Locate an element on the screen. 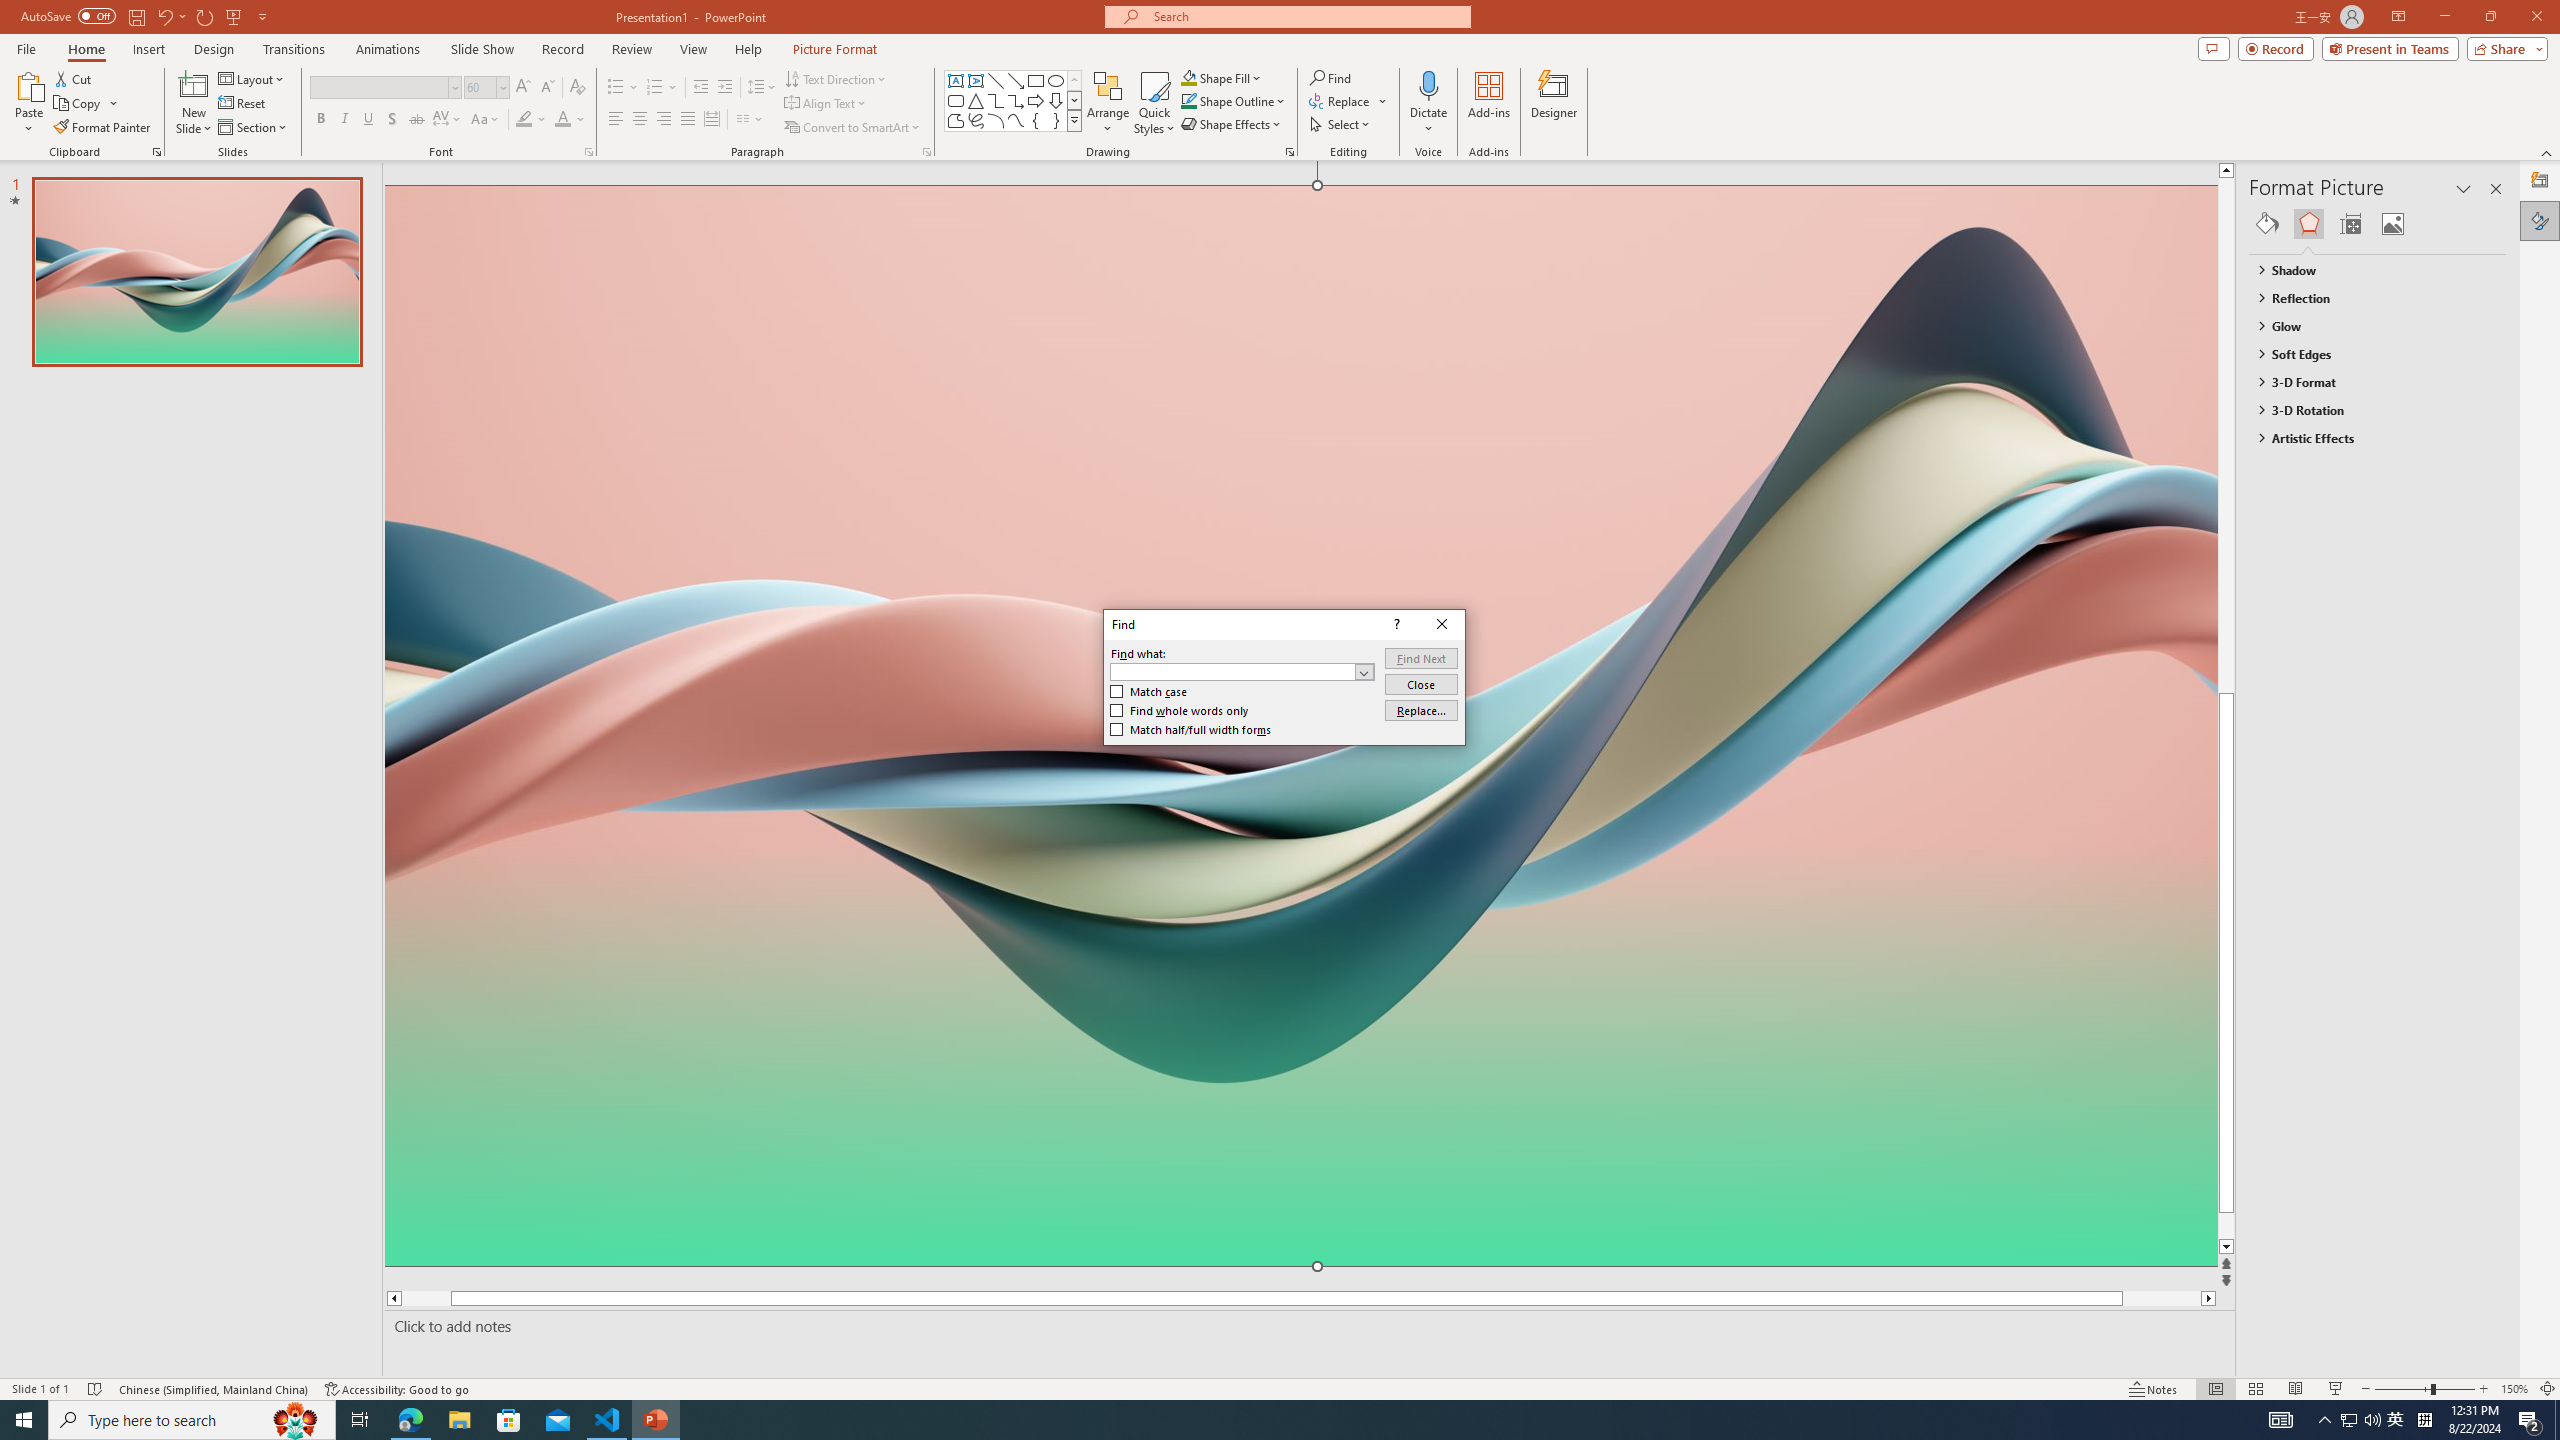 The width and height of the screenshot is (2560, 1440). Decrease Indent is located at coordinates (701, 88).